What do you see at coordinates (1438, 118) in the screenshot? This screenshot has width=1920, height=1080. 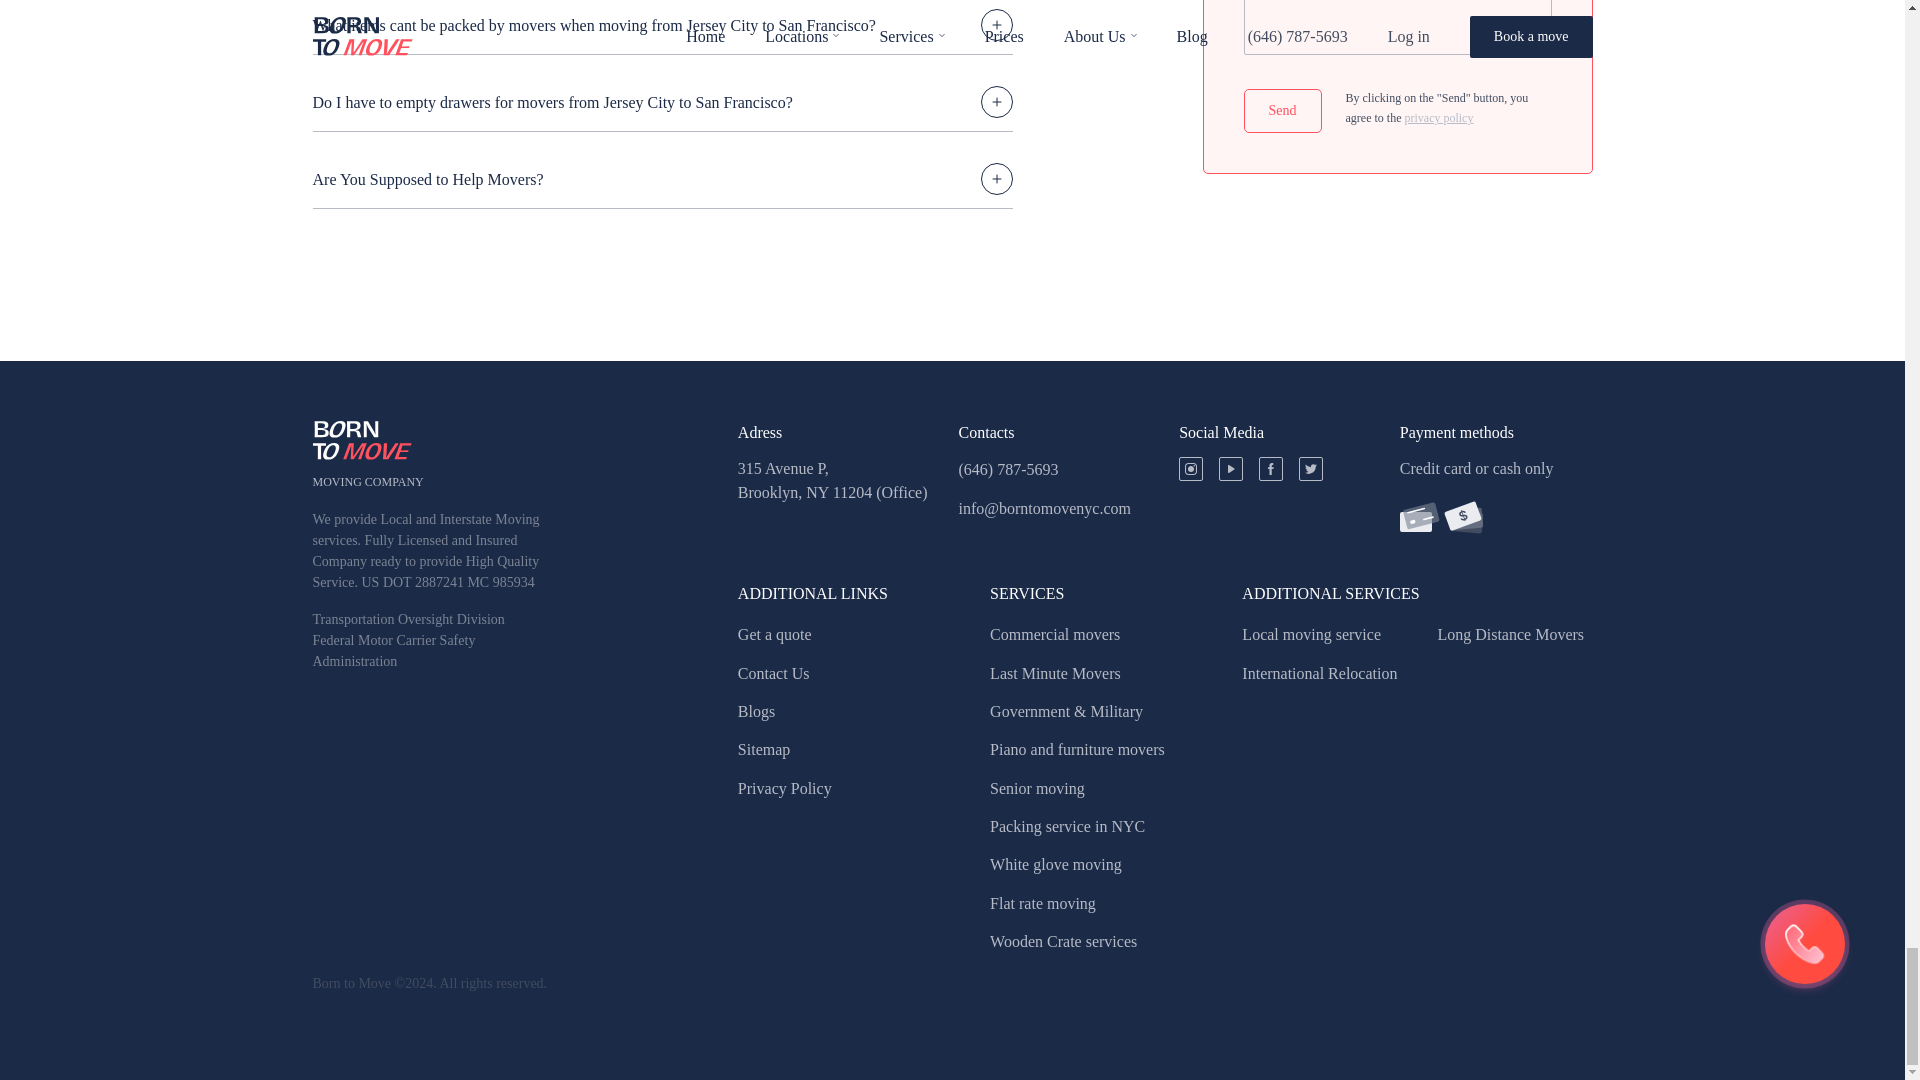 I see `privacy policy` at bounding box center [1438, 118].